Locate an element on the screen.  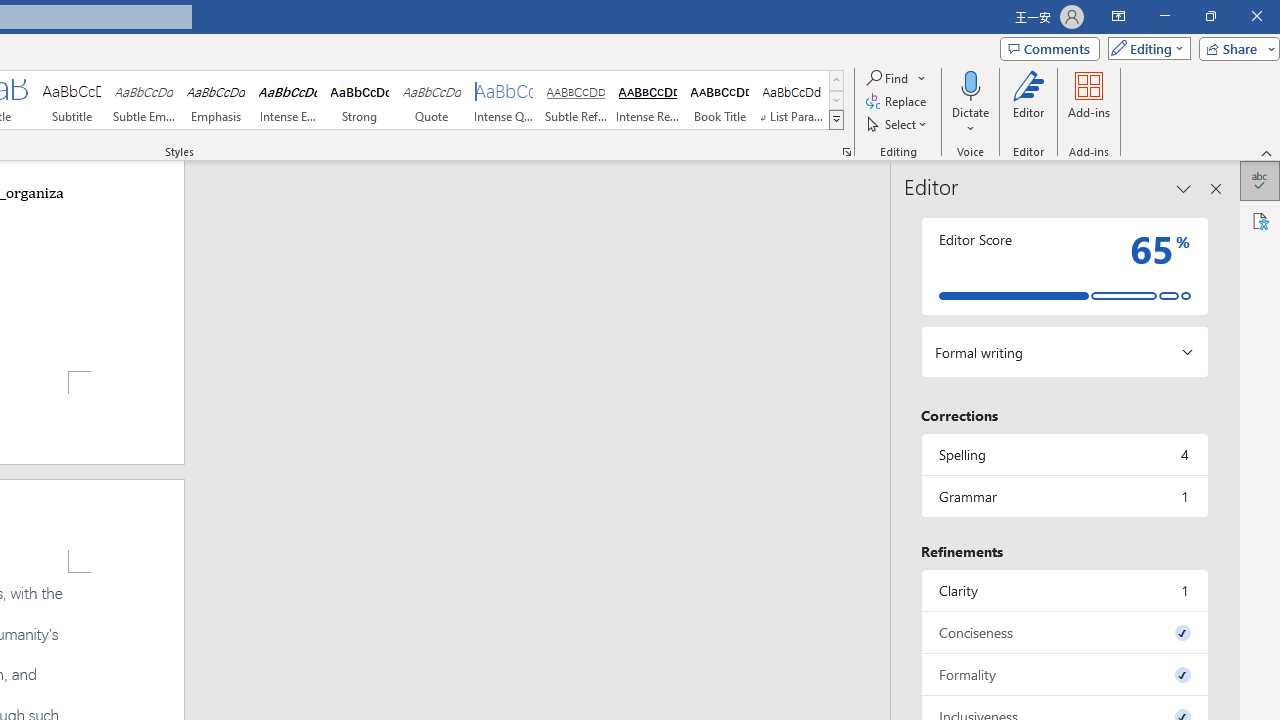
Editor is located at coordinates (1028, 102).